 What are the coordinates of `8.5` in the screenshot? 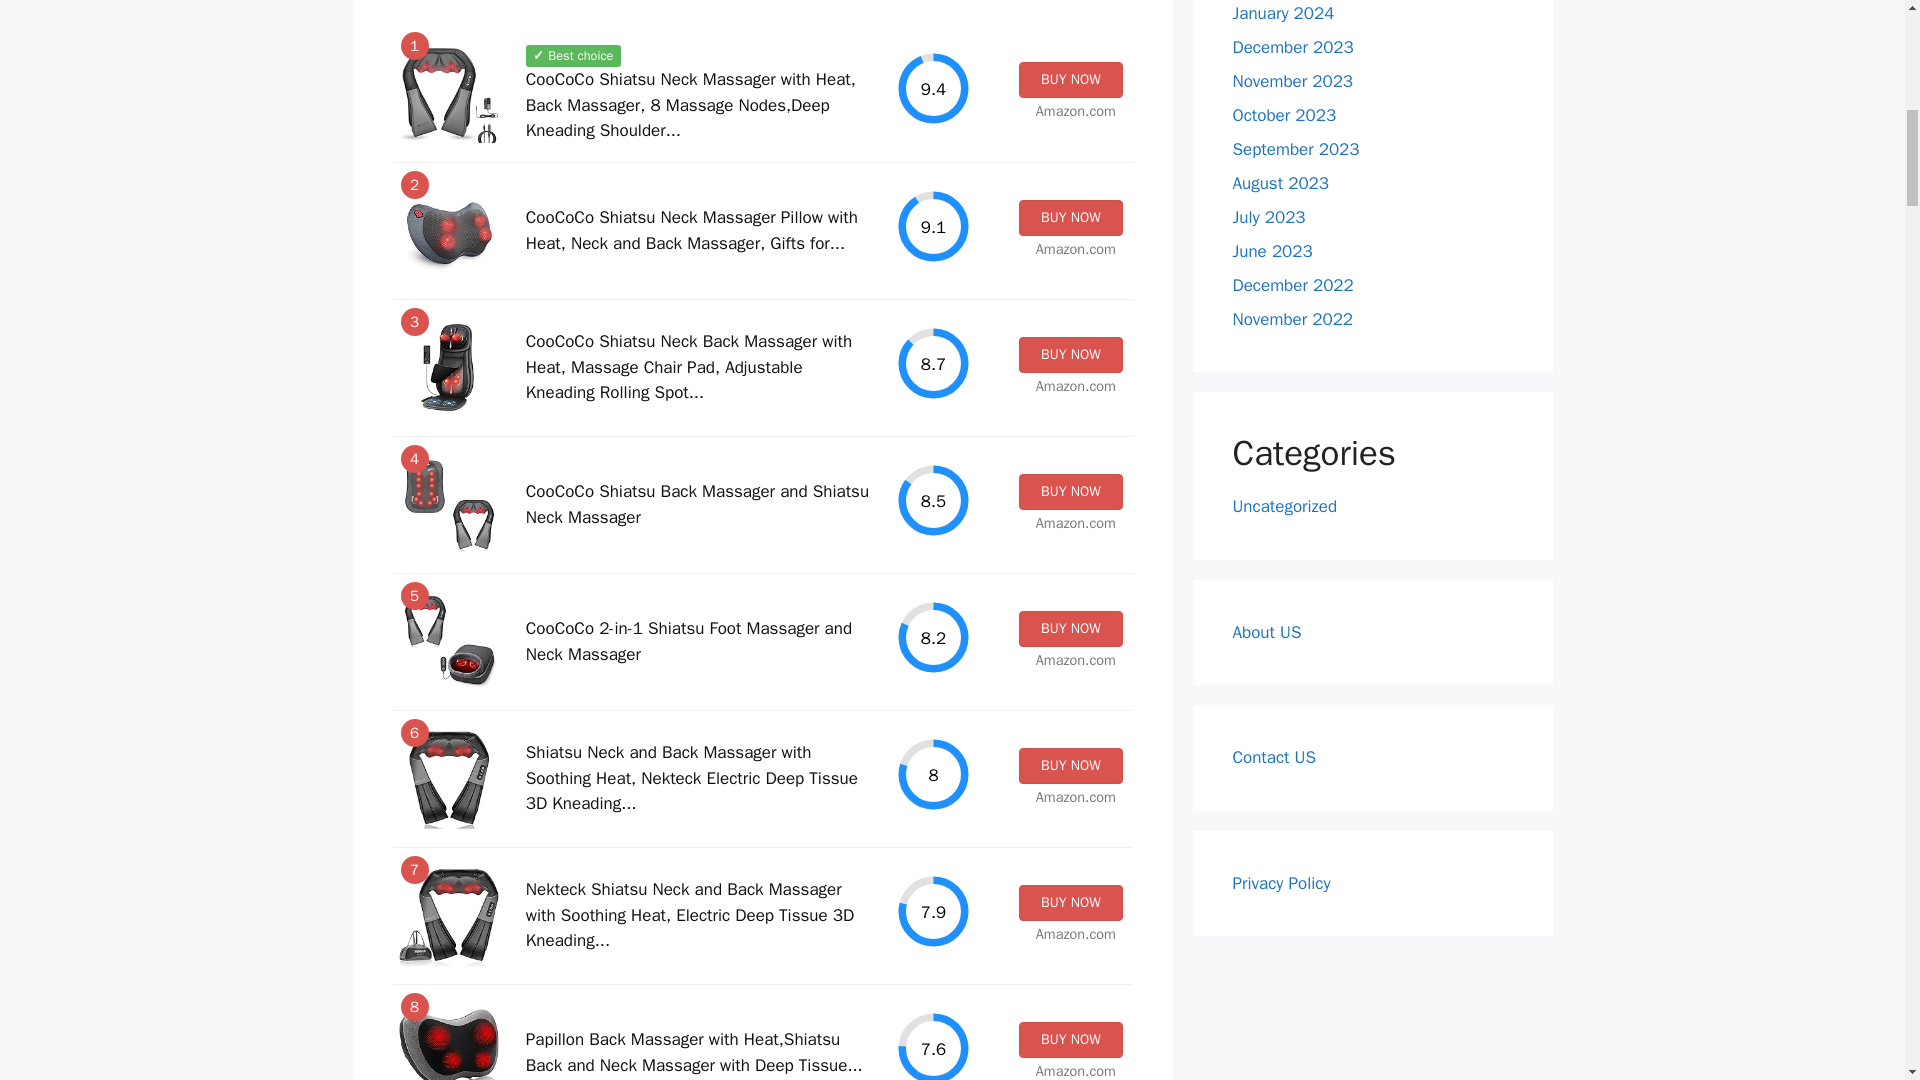 It's located at (934, 500).